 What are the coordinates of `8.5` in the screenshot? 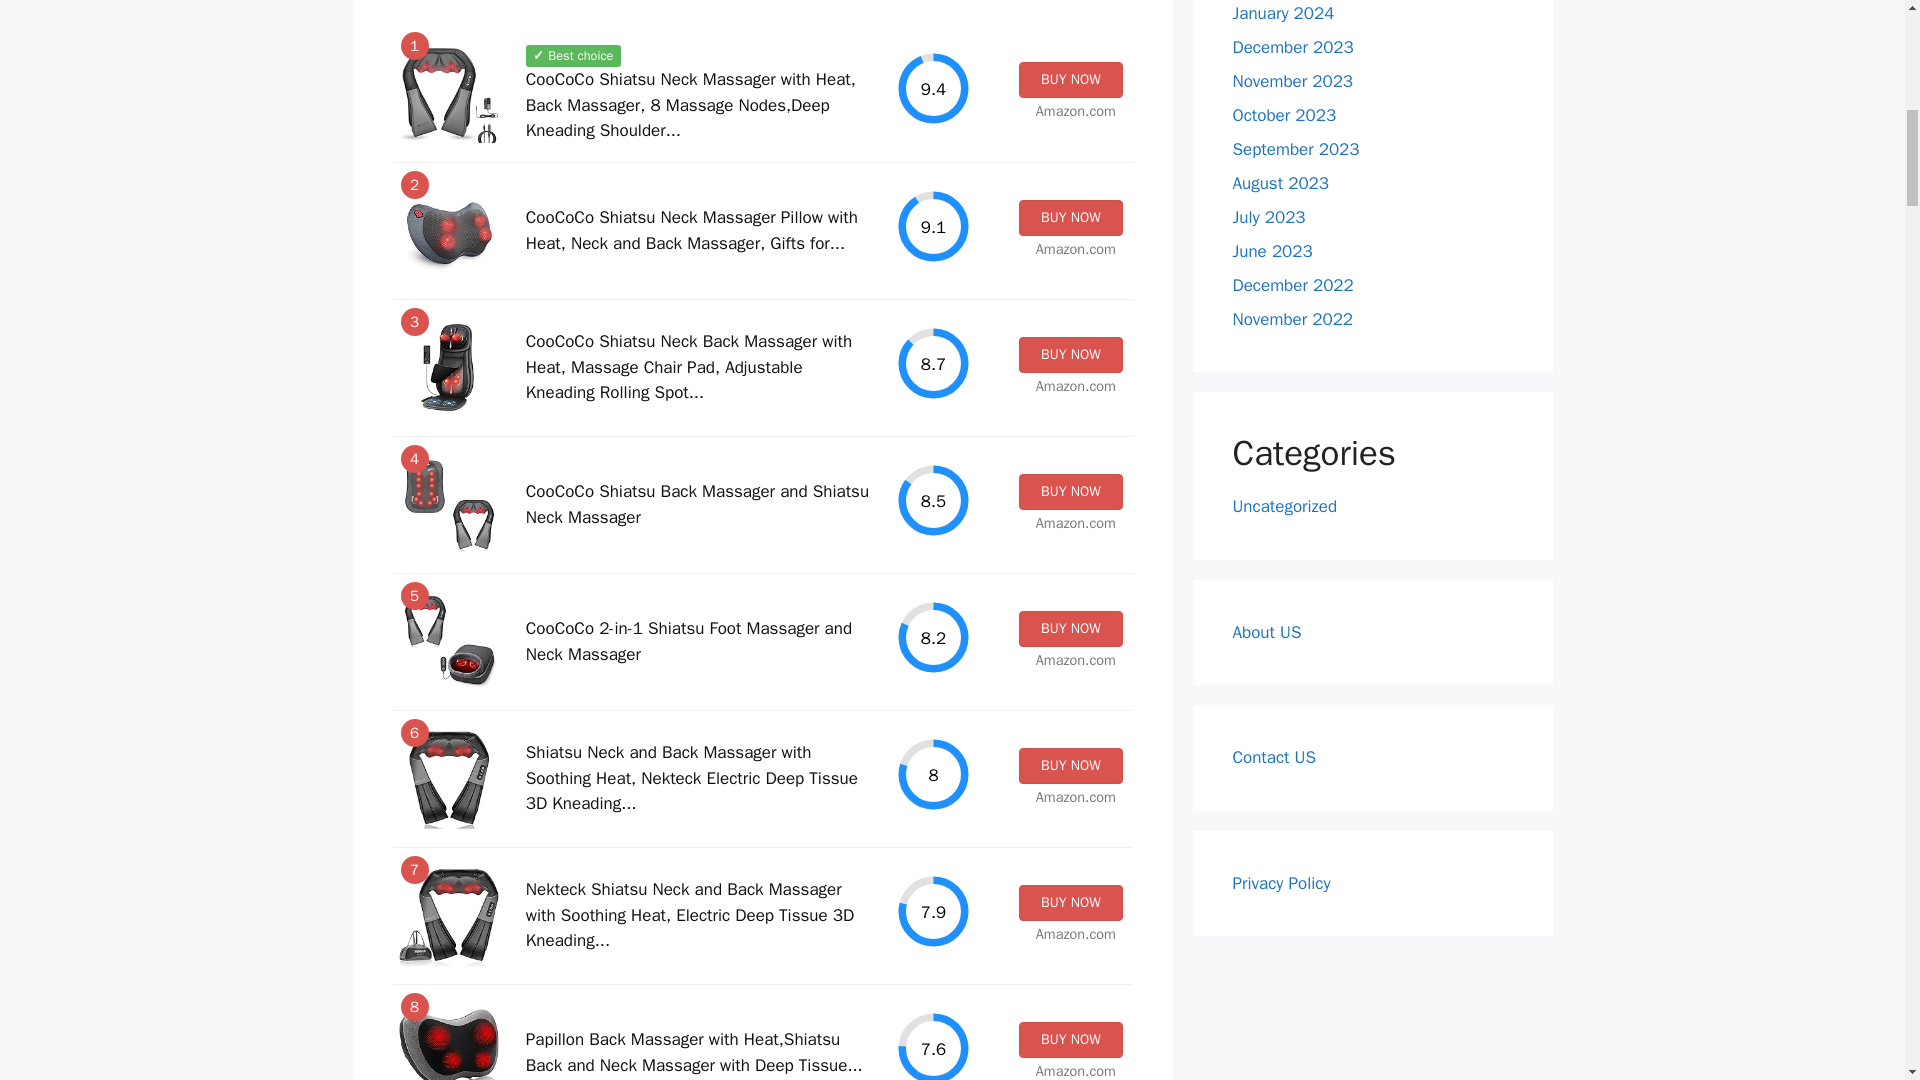 It's located at (934, 500).